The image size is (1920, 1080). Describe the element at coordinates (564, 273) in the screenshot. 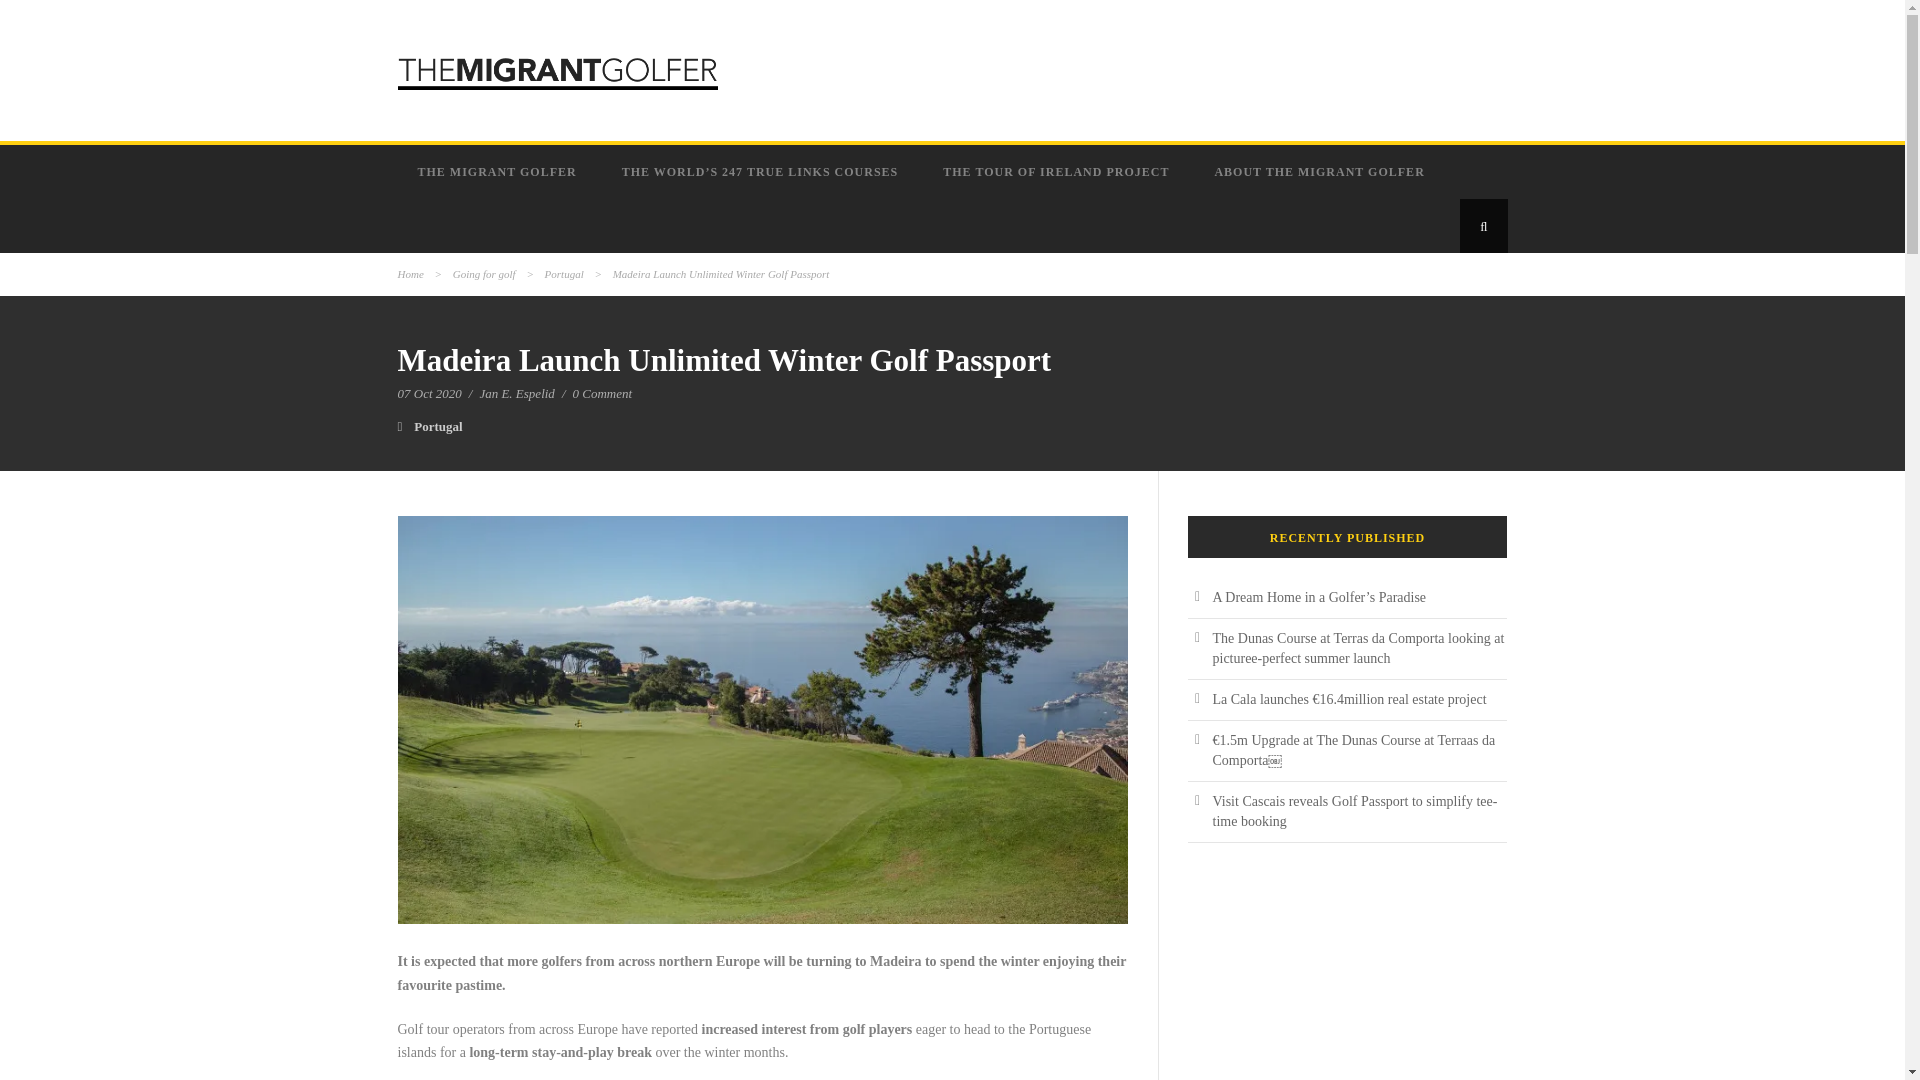

I see `Portugal` at that location.